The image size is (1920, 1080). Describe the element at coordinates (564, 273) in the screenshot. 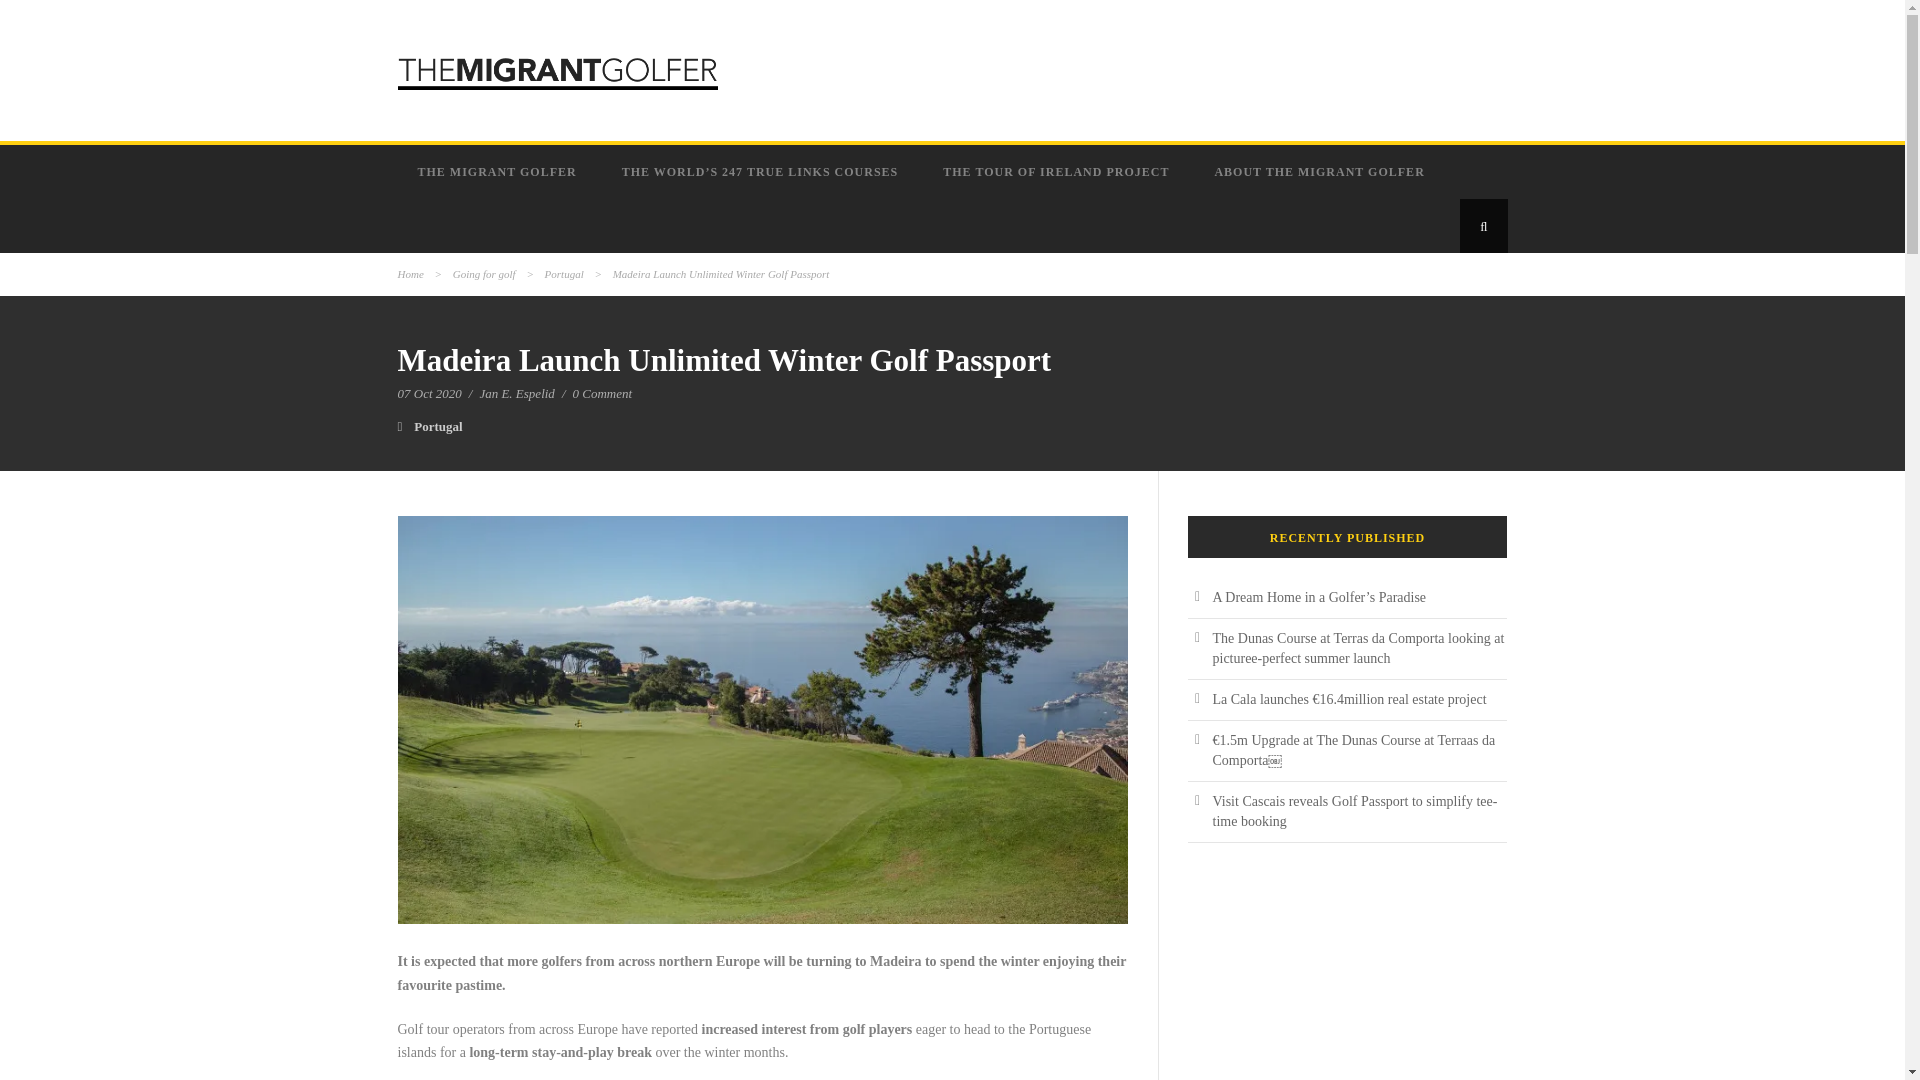

I see `Portugal` at that location.